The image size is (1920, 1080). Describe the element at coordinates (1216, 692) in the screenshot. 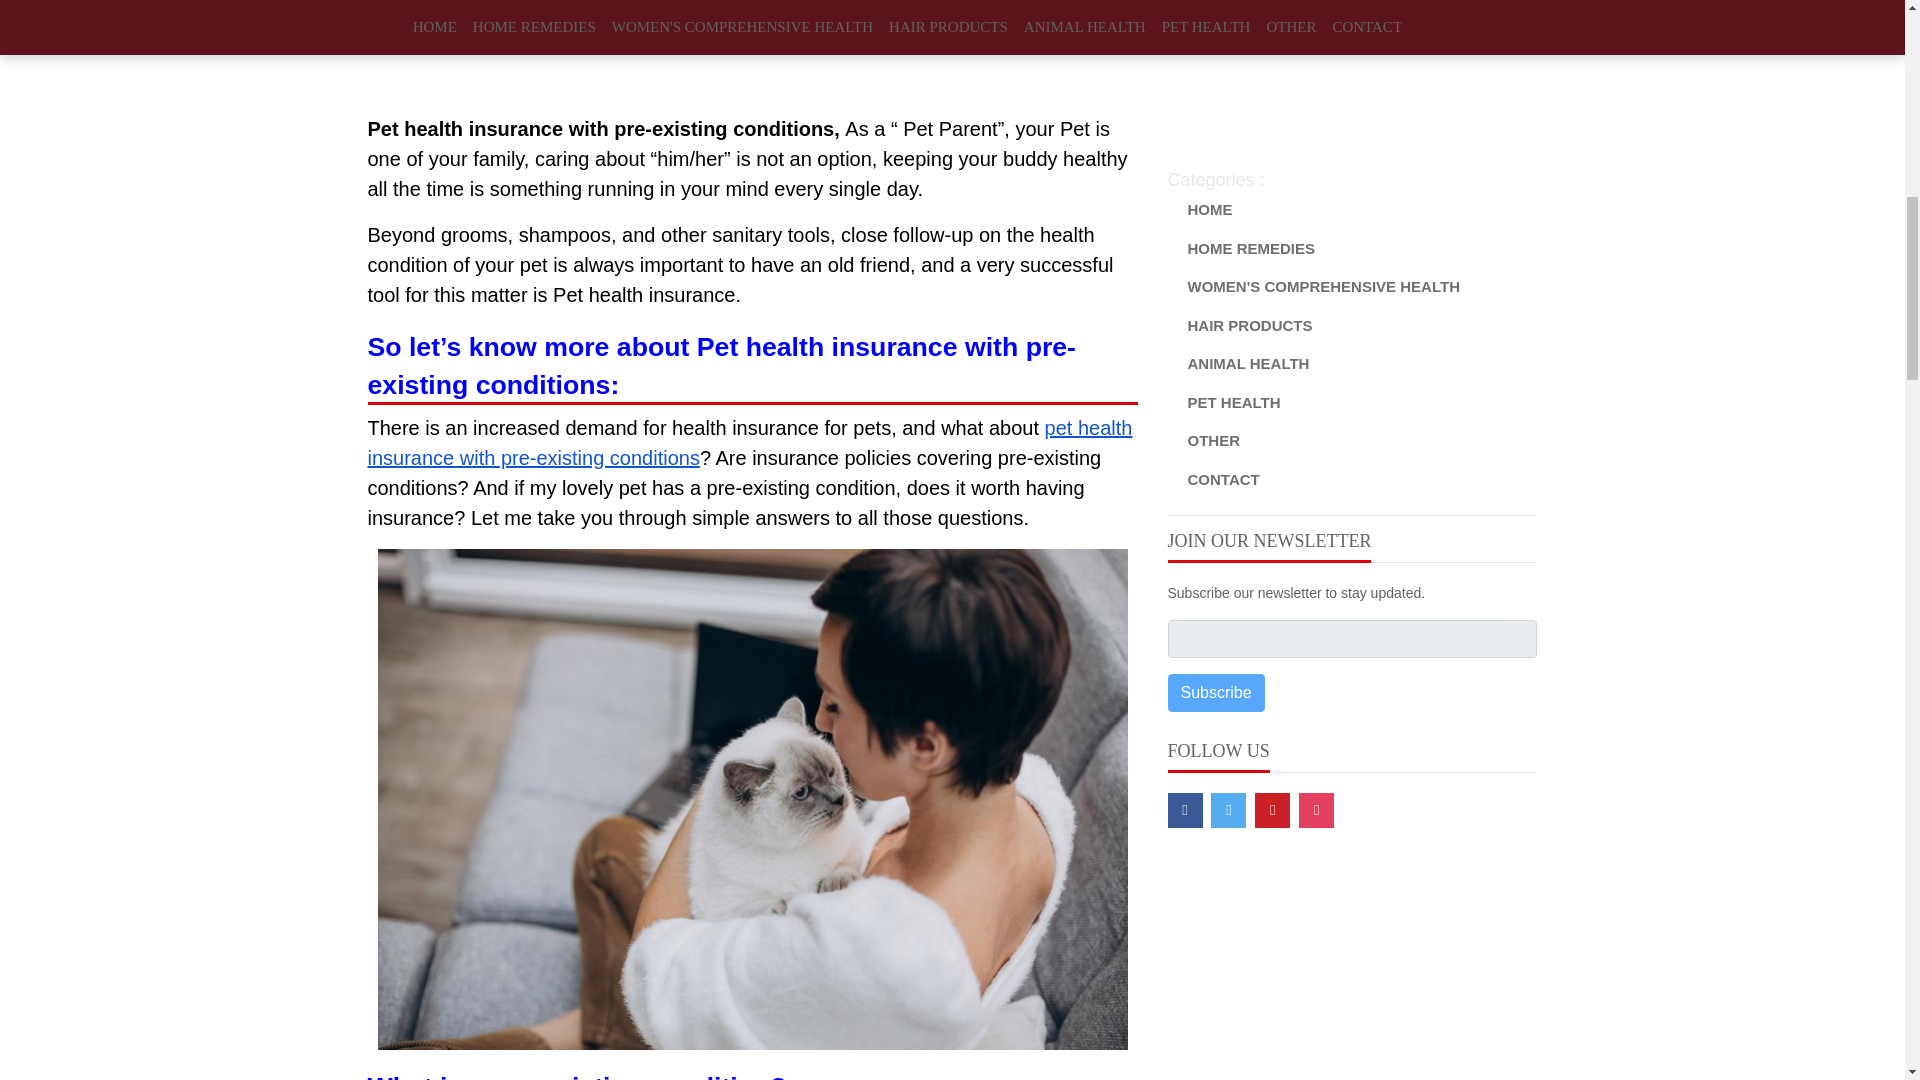

I see `Subscribe` at that location.